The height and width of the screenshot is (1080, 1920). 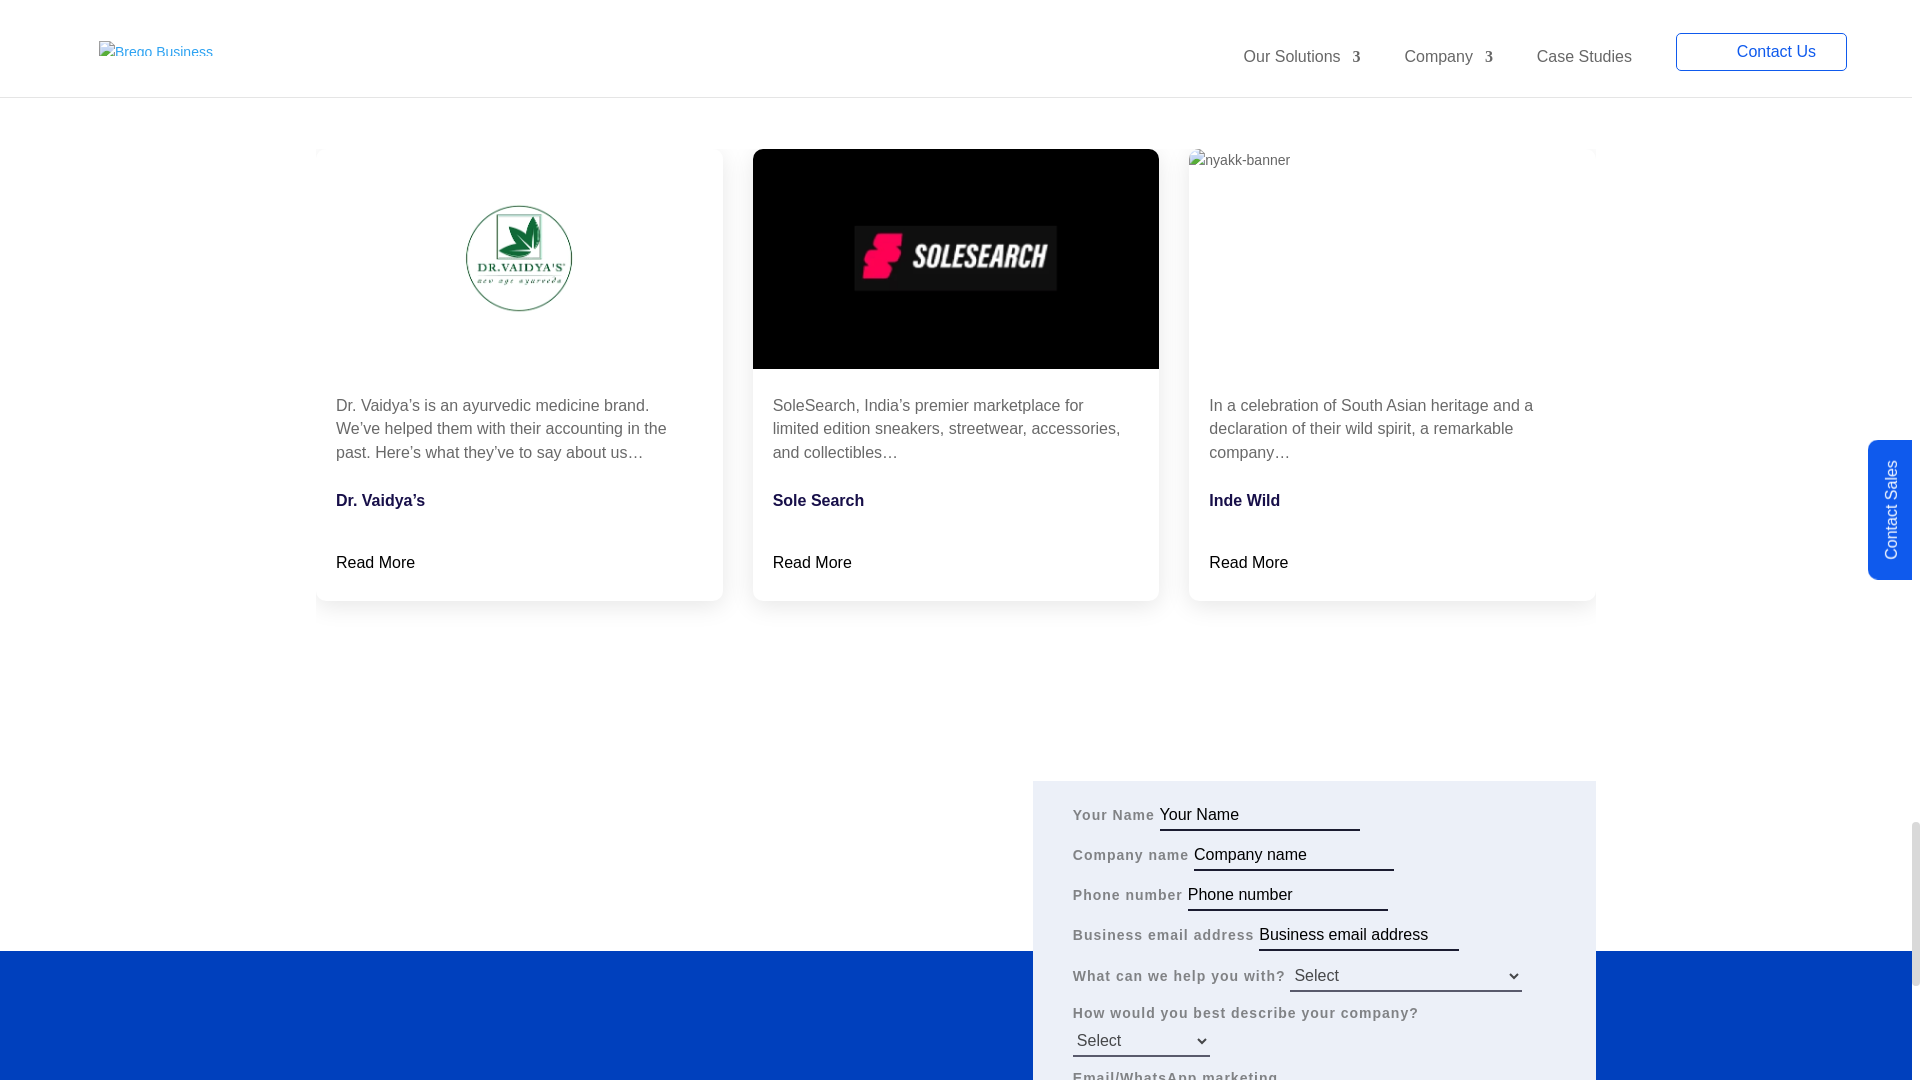 I want to click on nyakk-banner, so click(x=1392, y=259).